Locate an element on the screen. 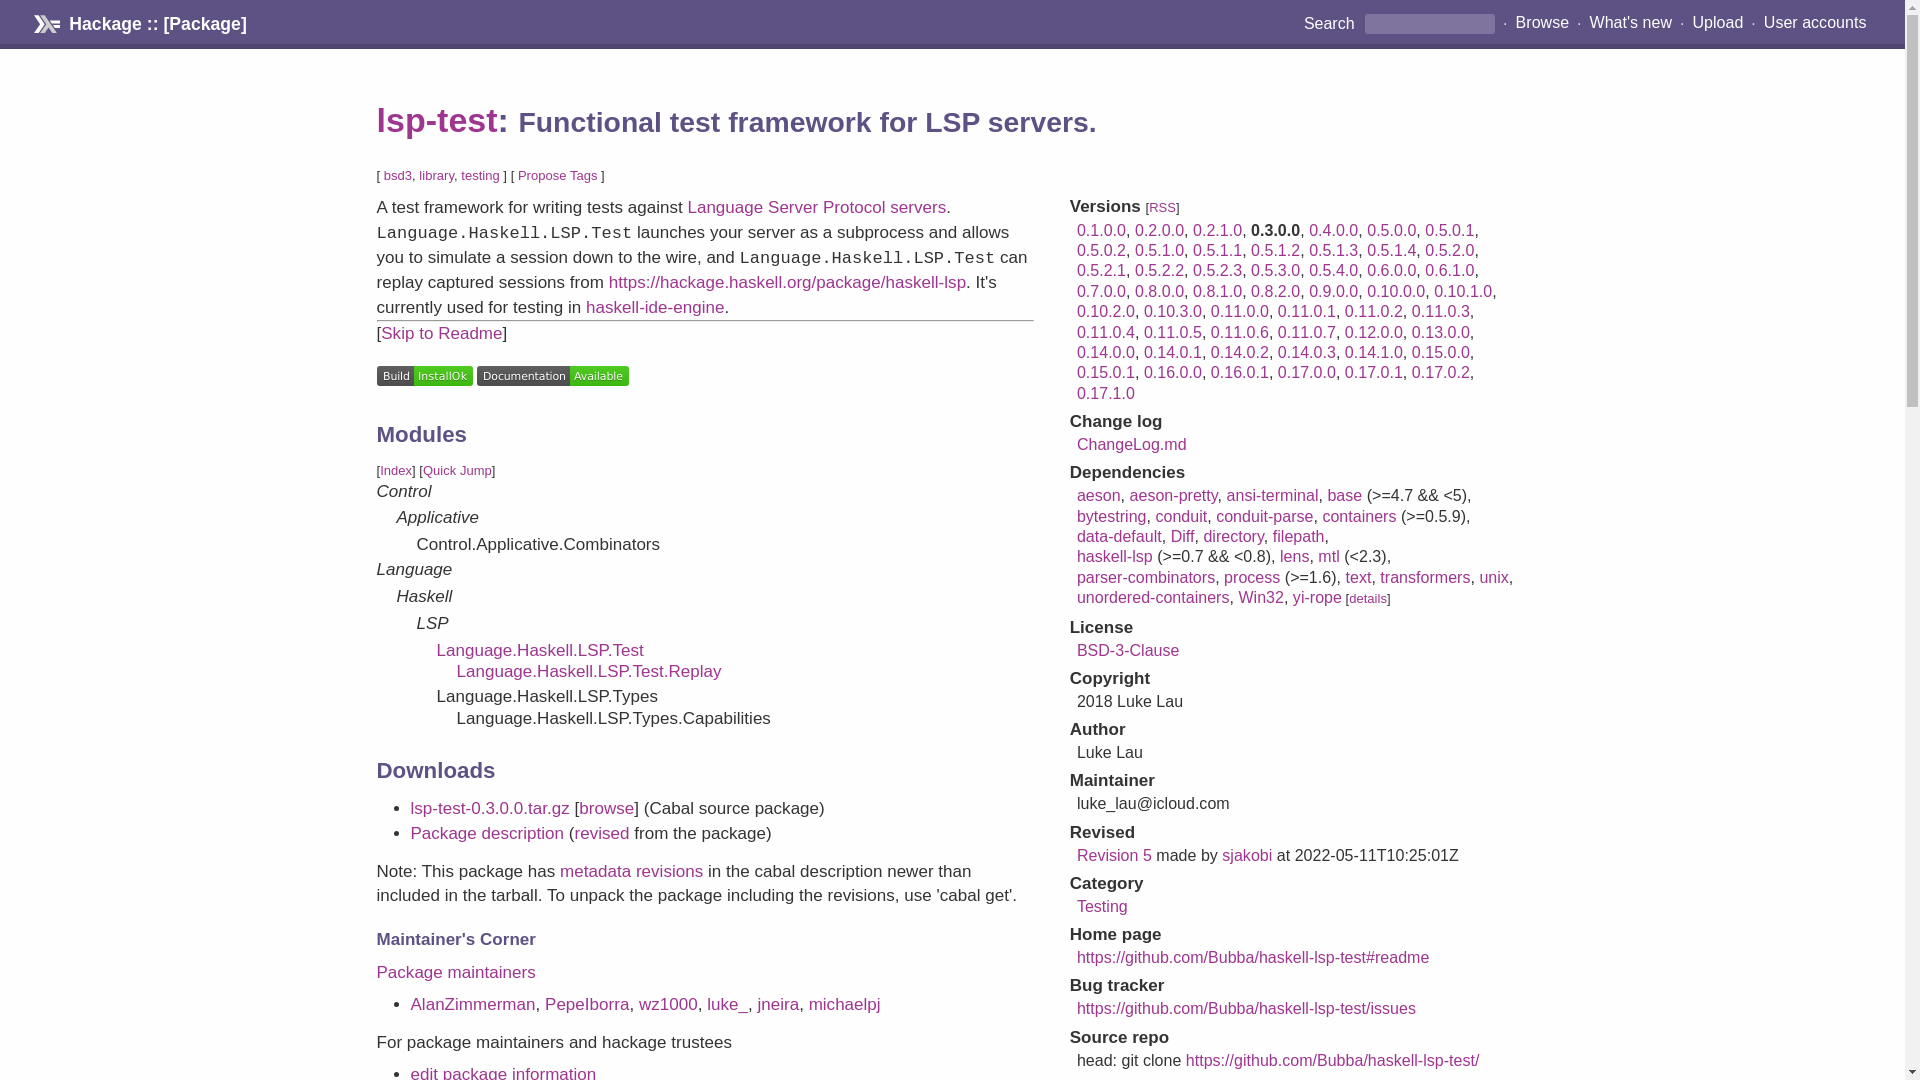 The image size is (1920, 1080). Index is located at coordinates (396, 470).